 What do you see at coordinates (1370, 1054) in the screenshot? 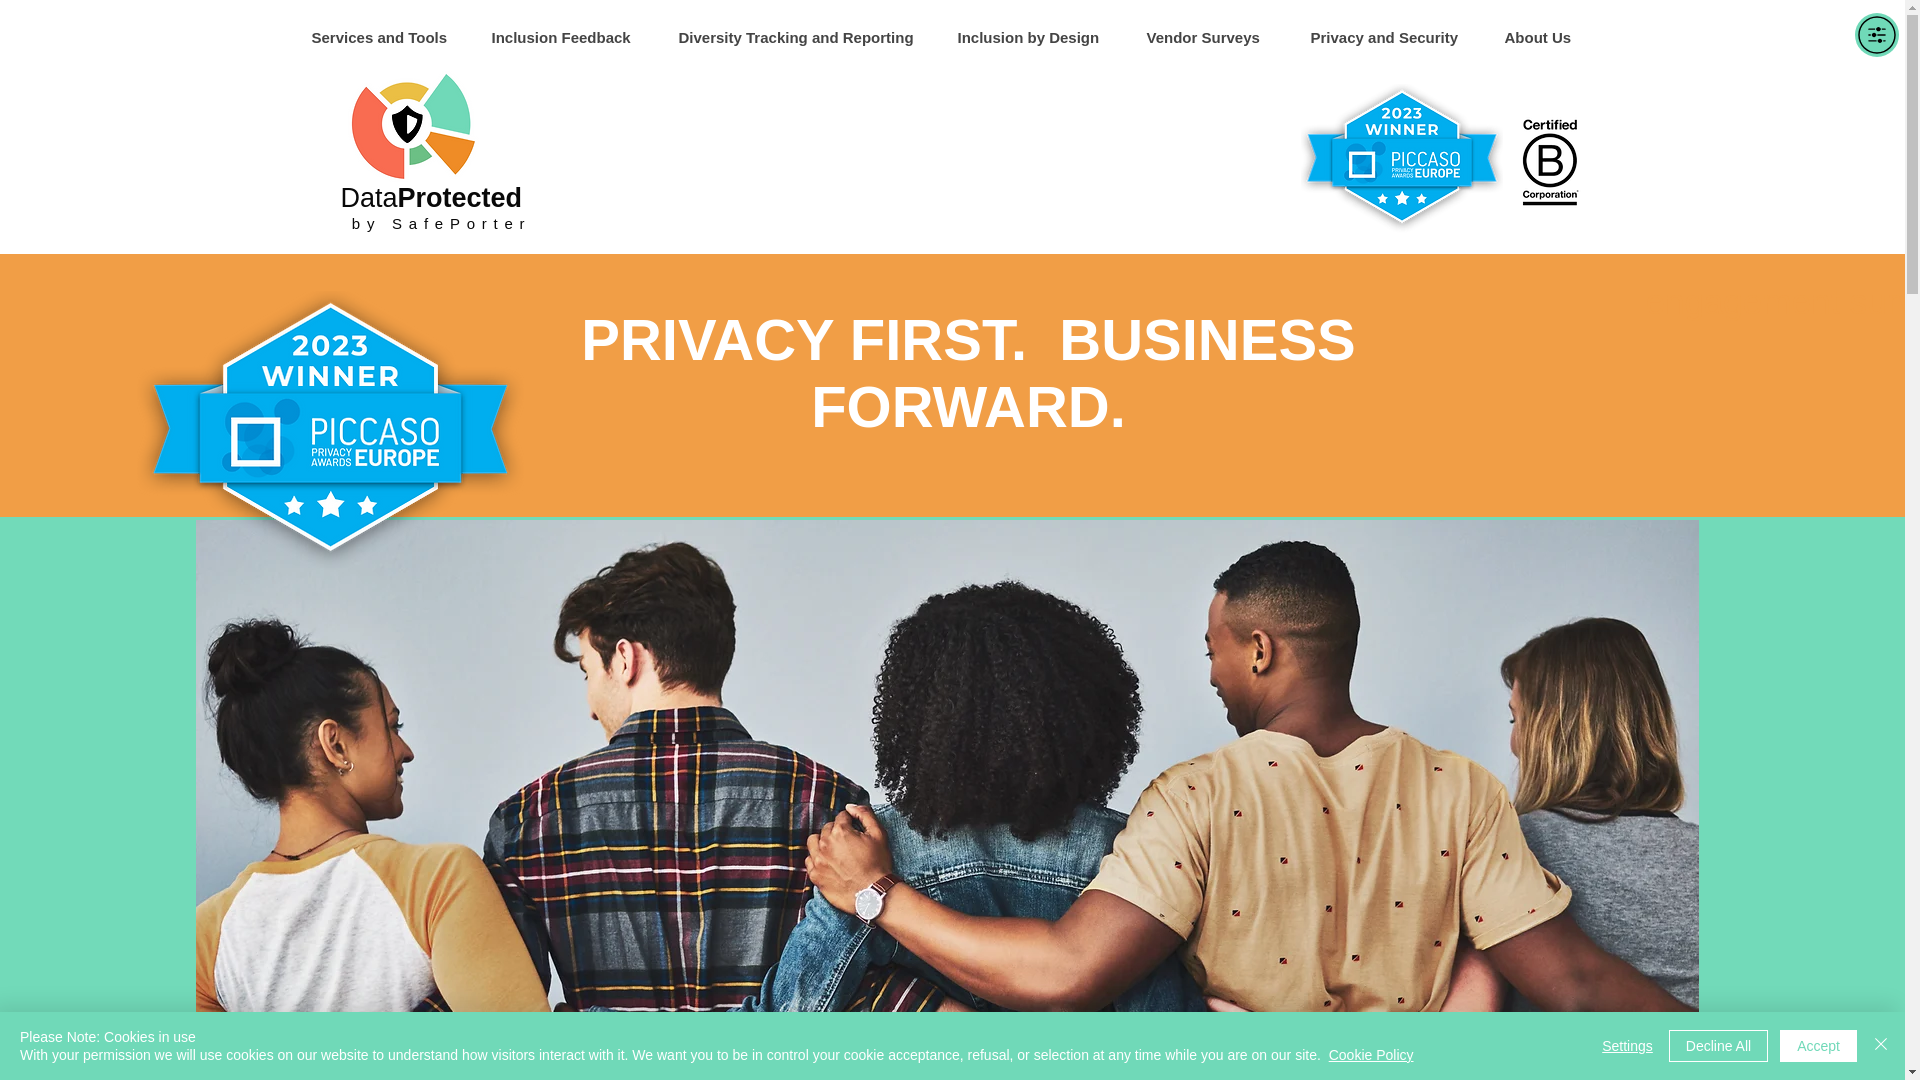
I see `Cookie Policy` at bounding box center [1370, 1054].